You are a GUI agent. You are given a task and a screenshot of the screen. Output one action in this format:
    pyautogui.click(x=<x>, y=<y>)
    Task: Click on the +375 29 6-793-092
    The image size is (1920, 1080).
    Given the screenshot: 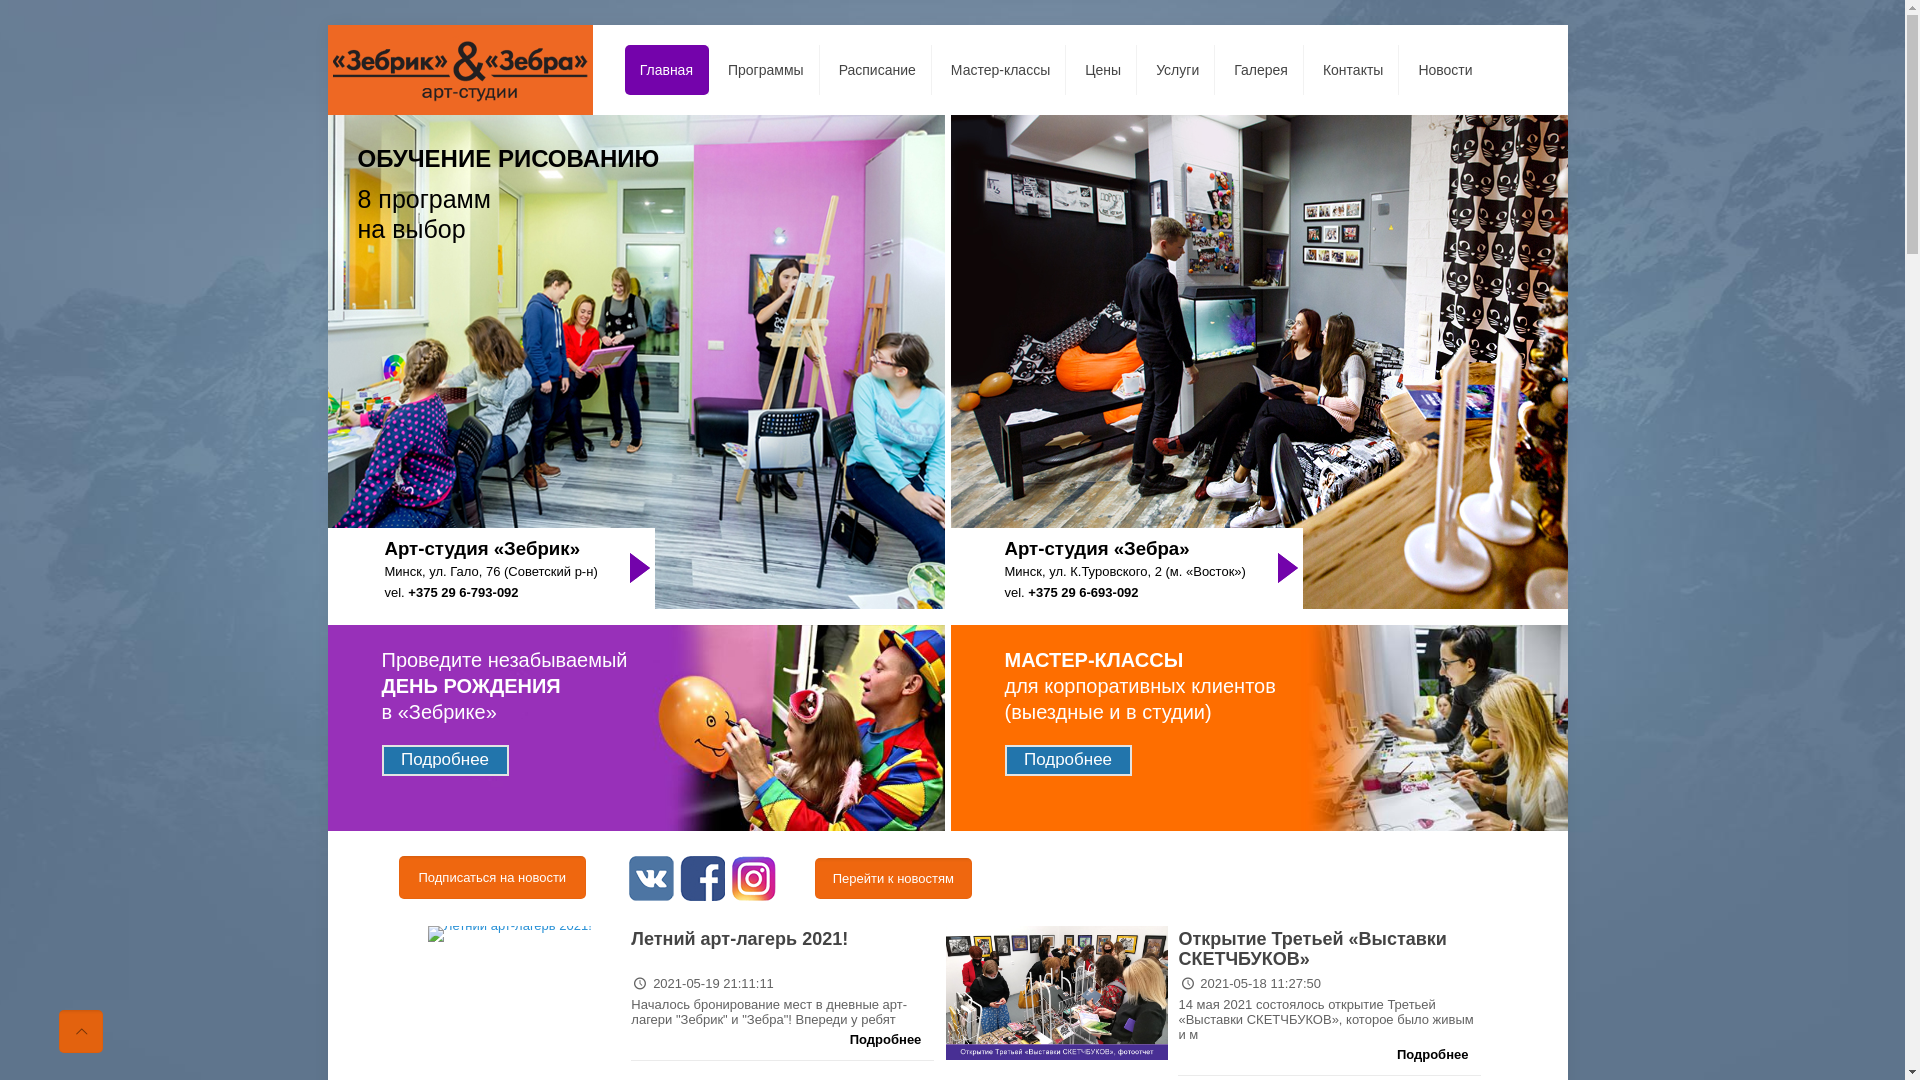 What is the action you would take?
    pyautogui.click(x=463, y=592)
    